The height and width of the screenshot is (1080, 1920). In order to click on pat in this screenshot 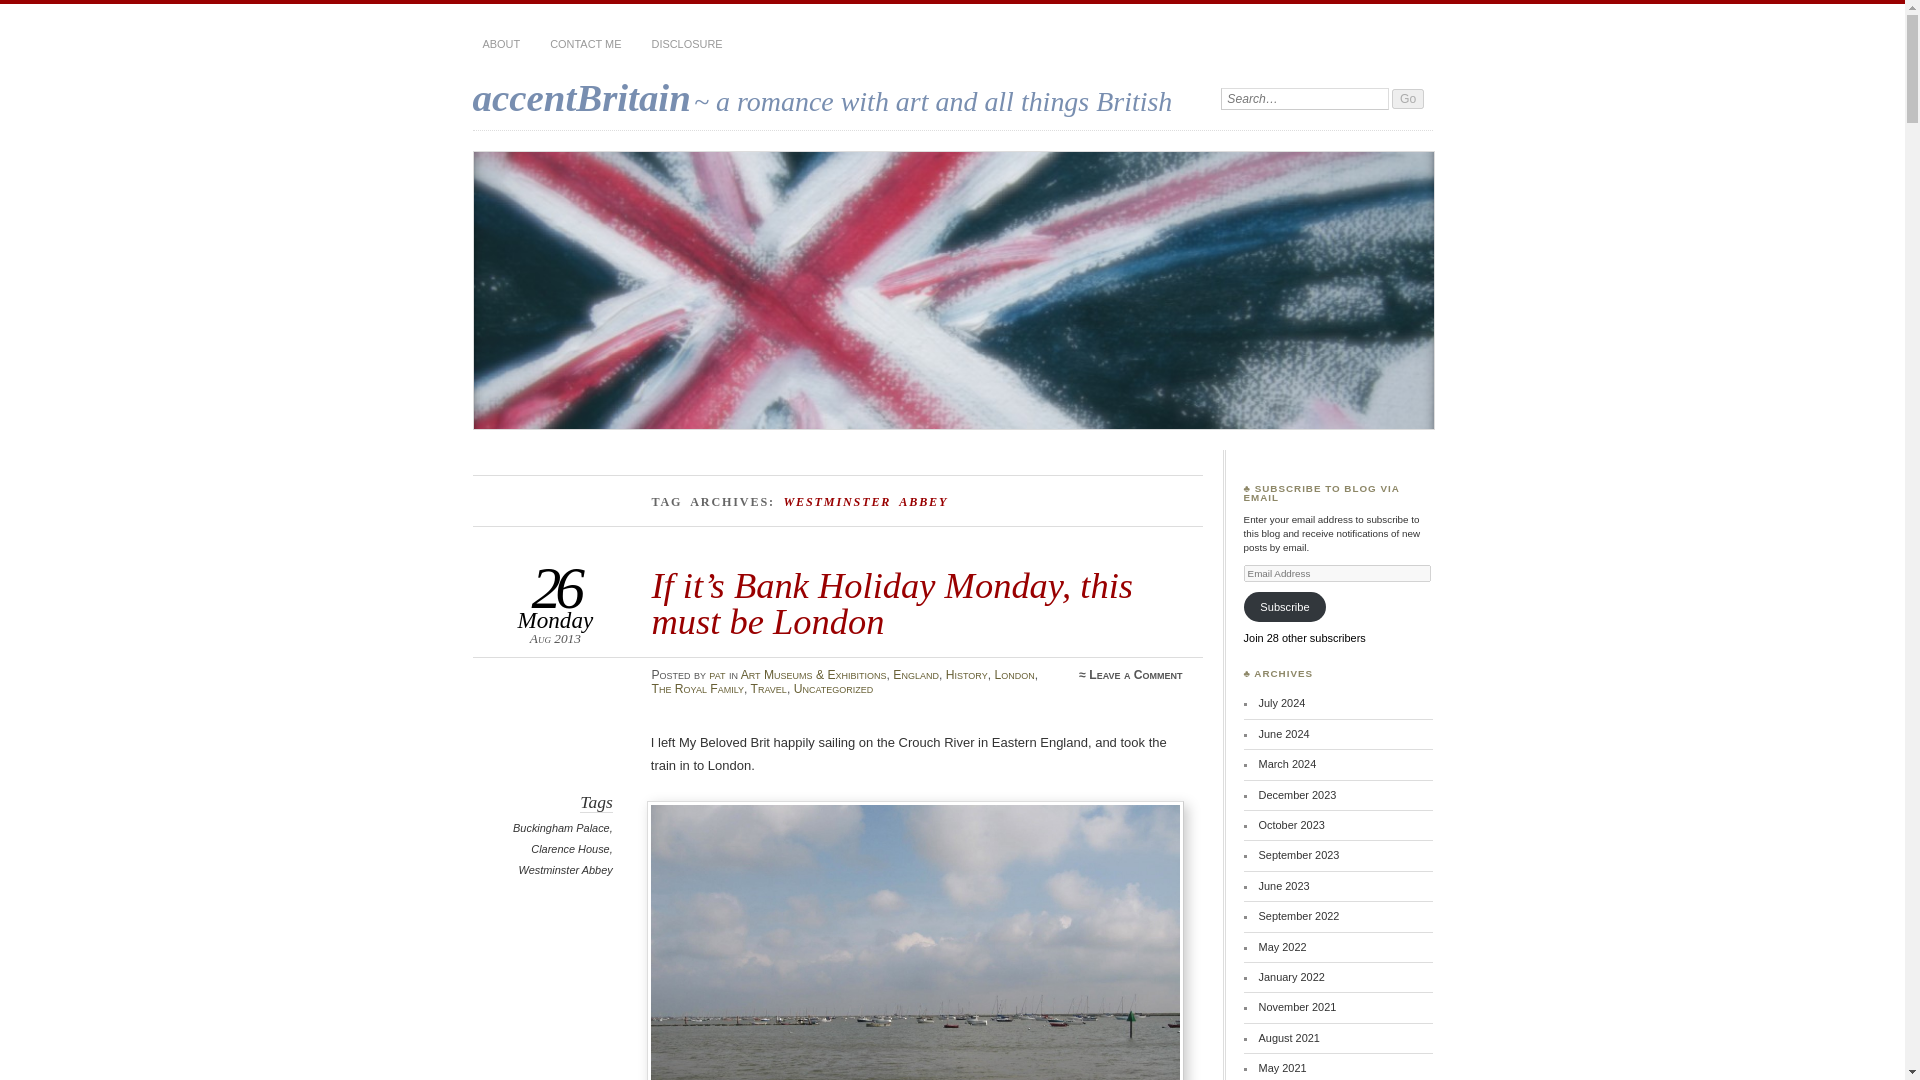, I will do `click(716, 674)`.